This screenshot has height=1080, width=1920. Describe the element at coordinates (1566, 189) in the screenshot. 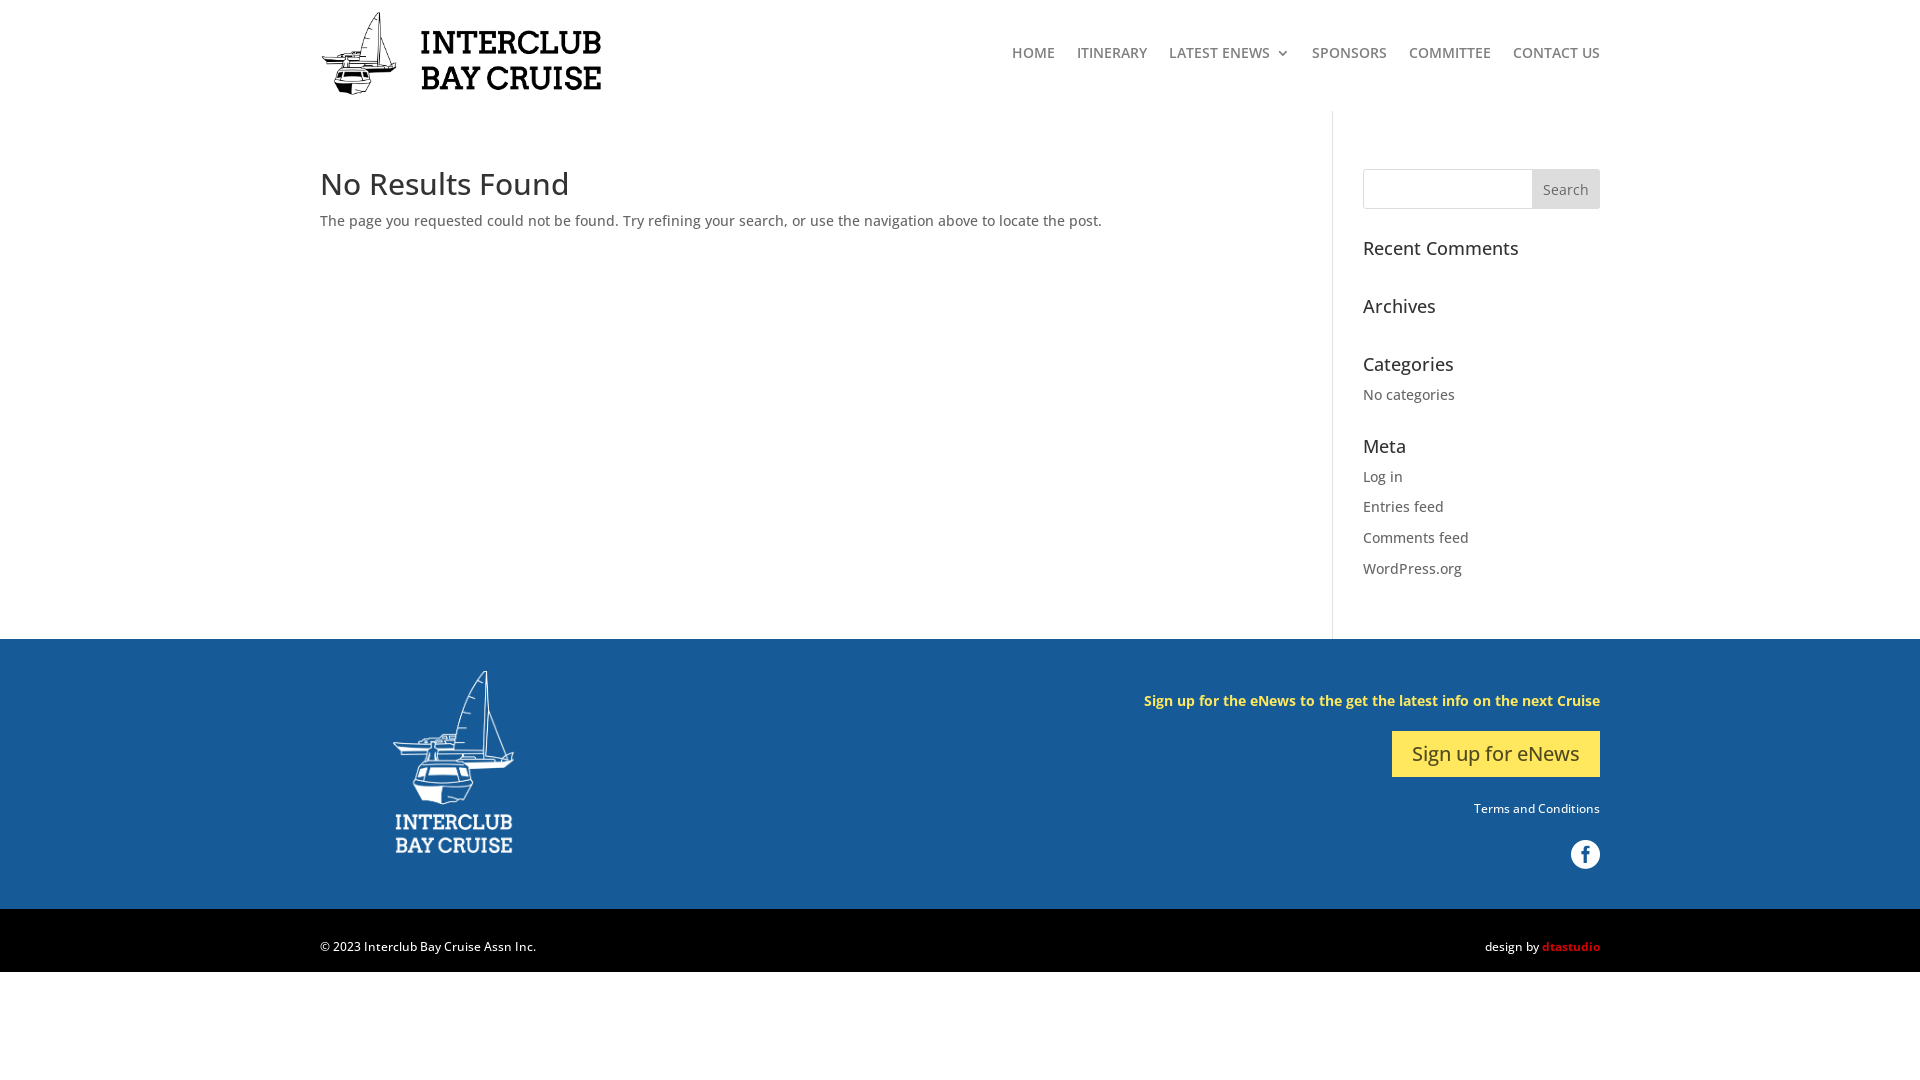

I see `Search` at that location.